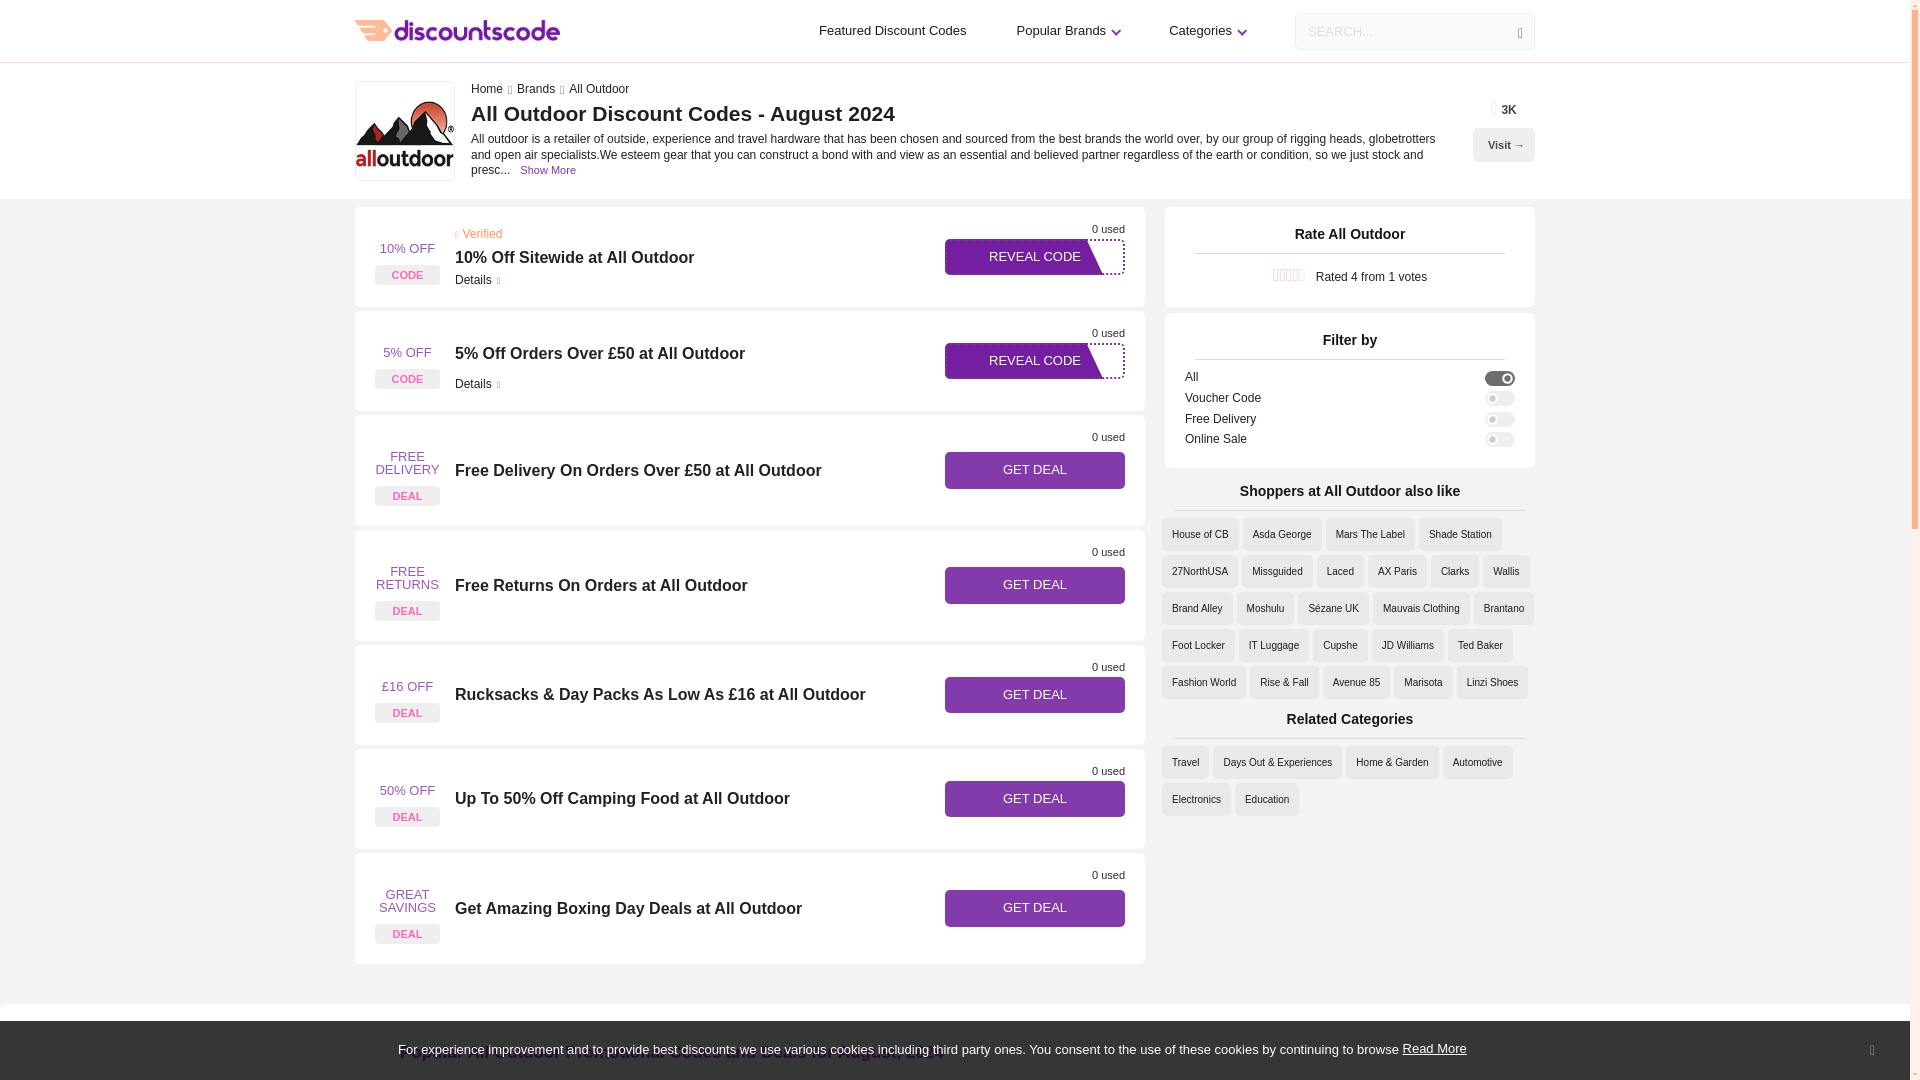 The image size is (1920, 1080). Describe the element at coordinates (1034, 798) in the screenshot. I see `Get Deal` at that location.